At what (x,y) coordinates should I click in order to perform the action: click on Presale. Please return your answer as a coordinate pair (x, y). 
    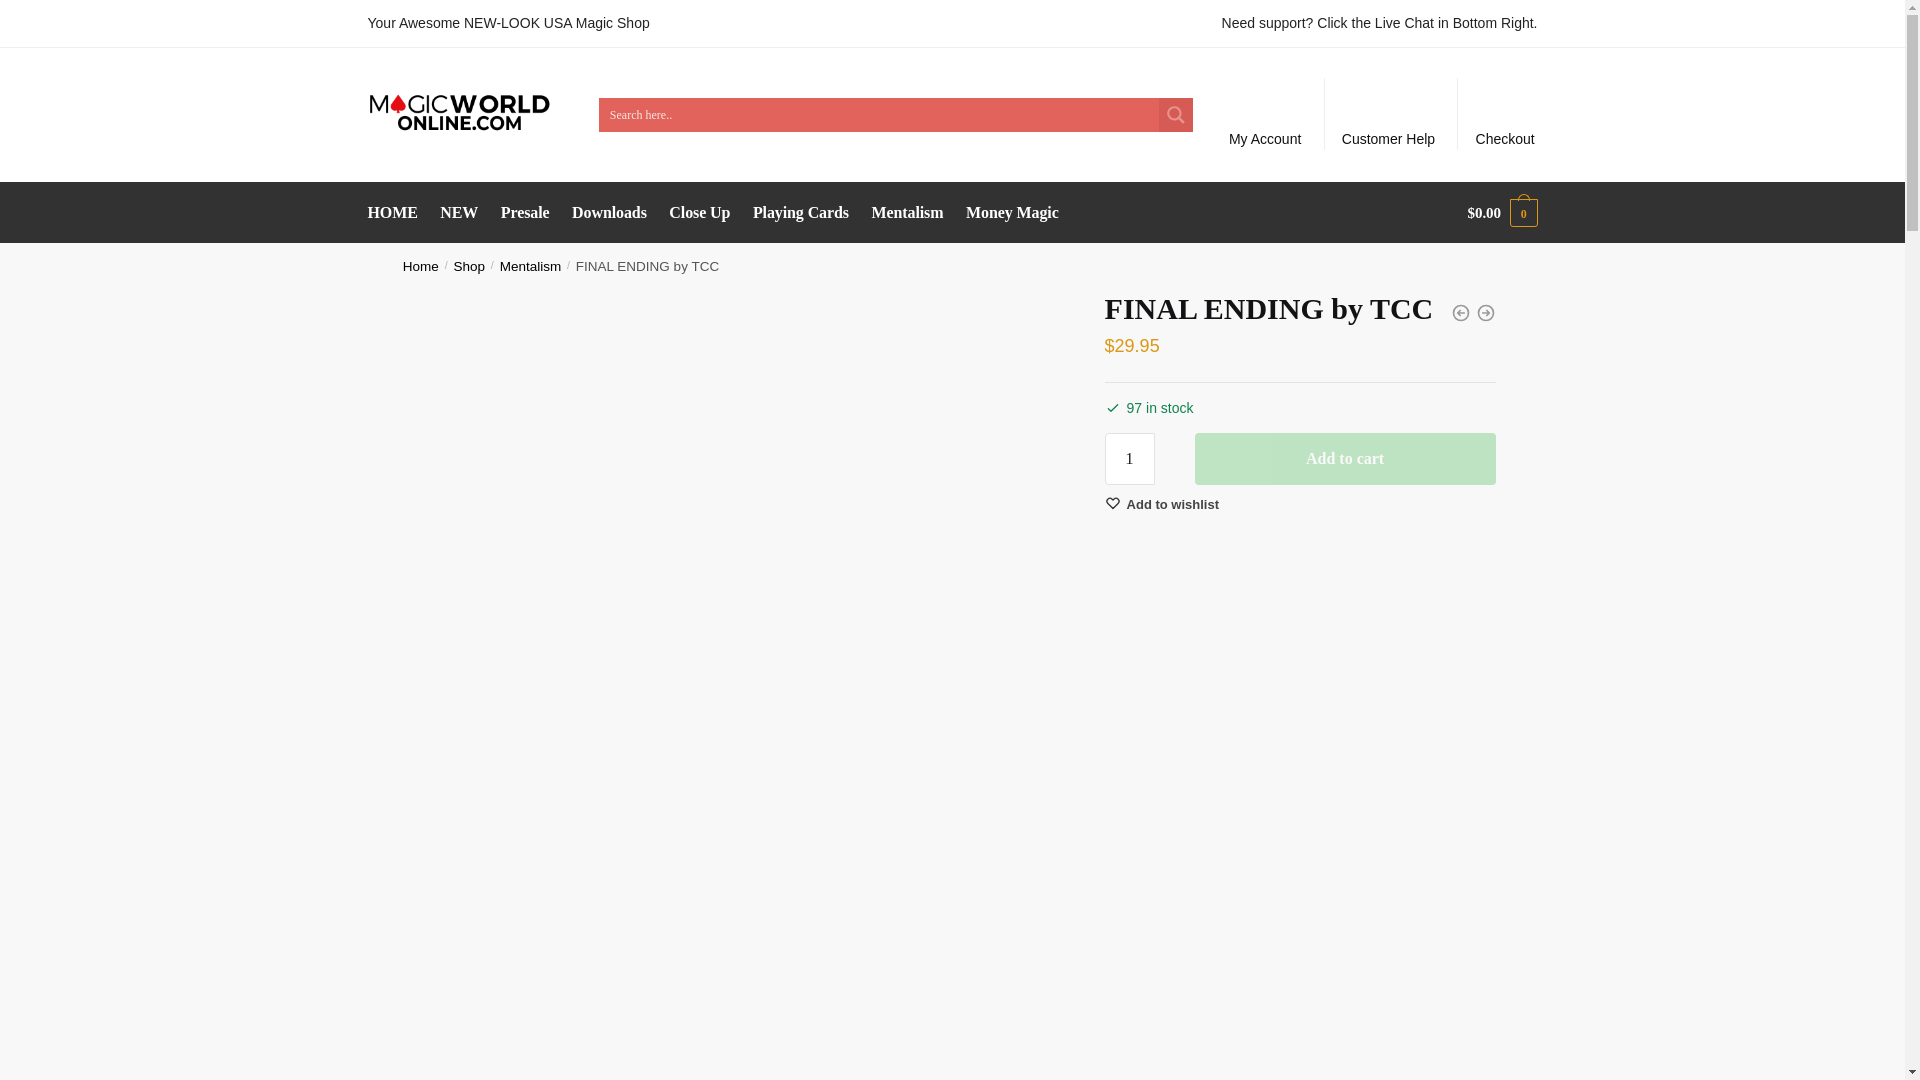
    Looking at the image, I should click on (524, 212).